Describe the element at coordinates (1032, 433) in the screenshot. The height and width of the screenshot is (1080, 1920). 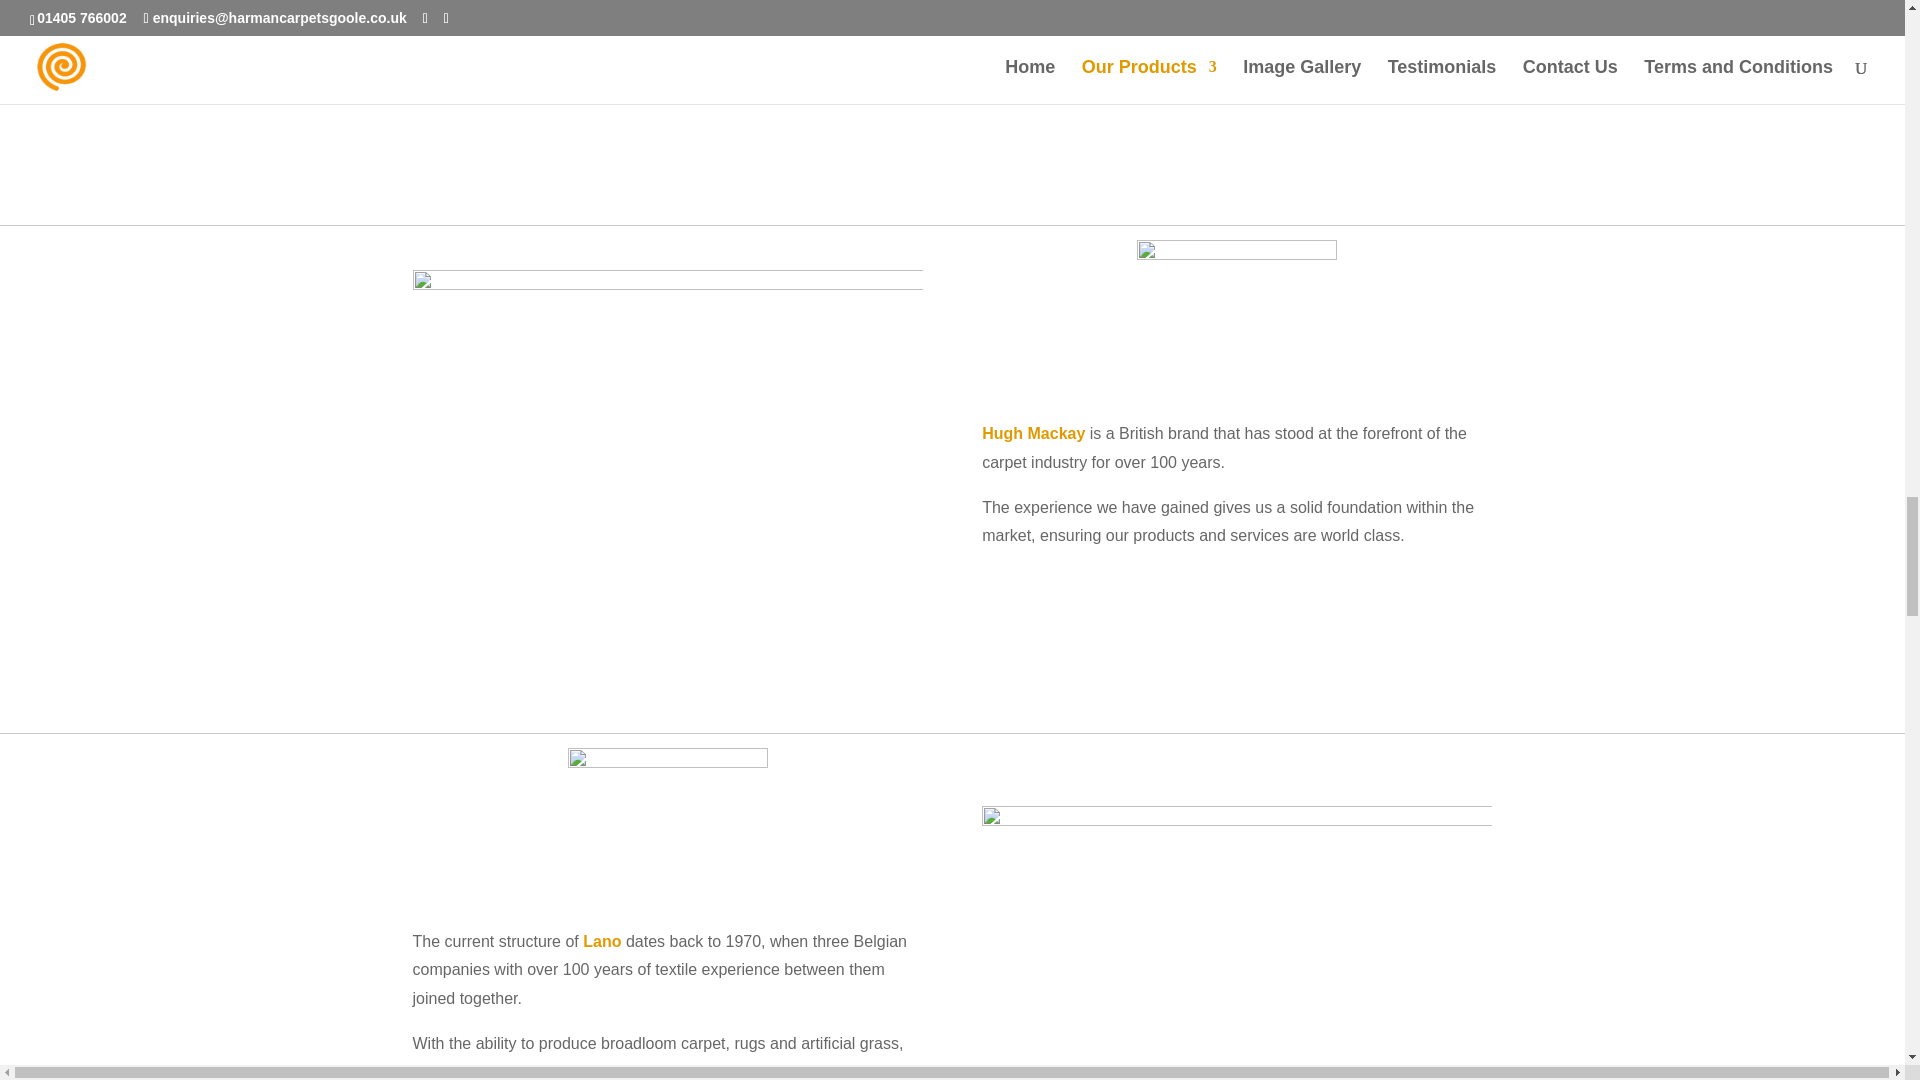
I see `Hugh Mackay` at that location.